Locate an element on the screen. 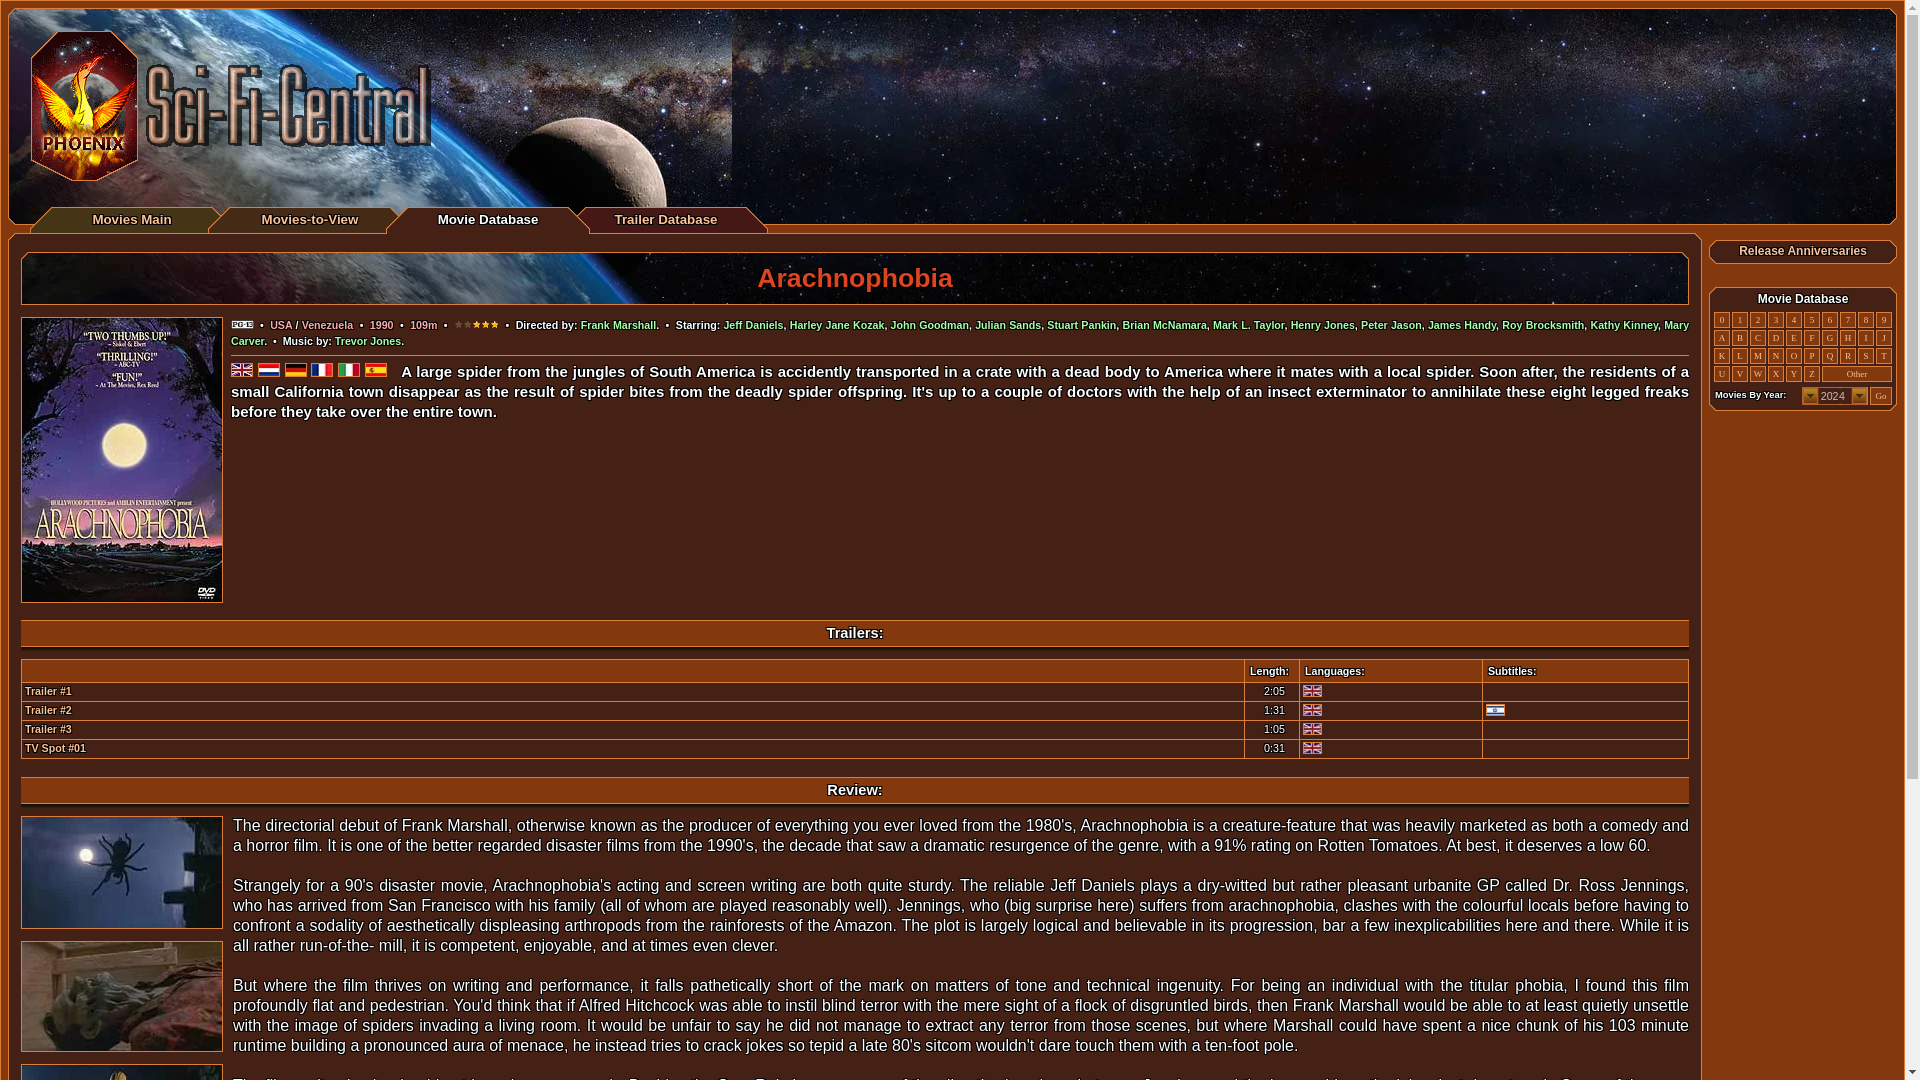 Image resolution: width=1920 pixels, height=1080 pixels. English is located at coordinates (1312, 728).